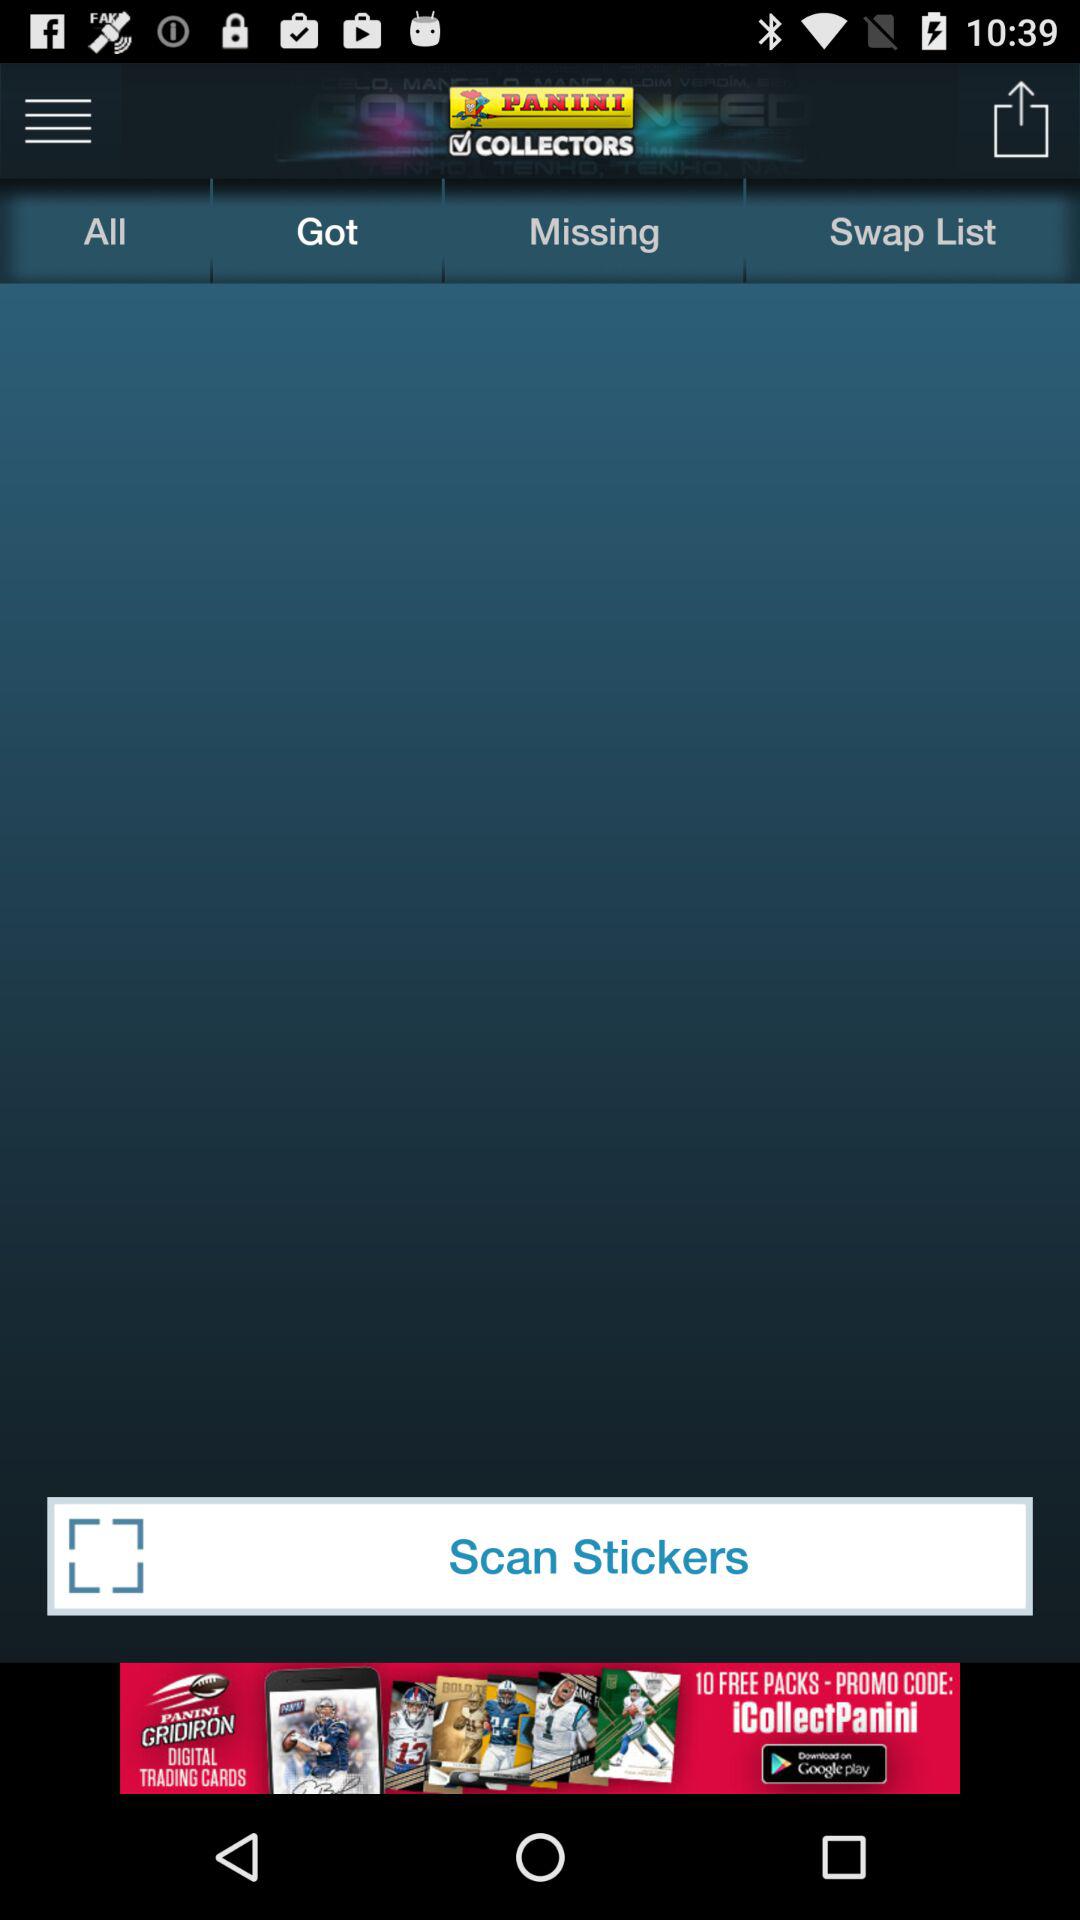 The width and height of the screenshot is (1080, 1920). What do you see at coordinates (326, 230) in the screenshot?
I see `swipe to got icon` at bounding box center [326, 230].